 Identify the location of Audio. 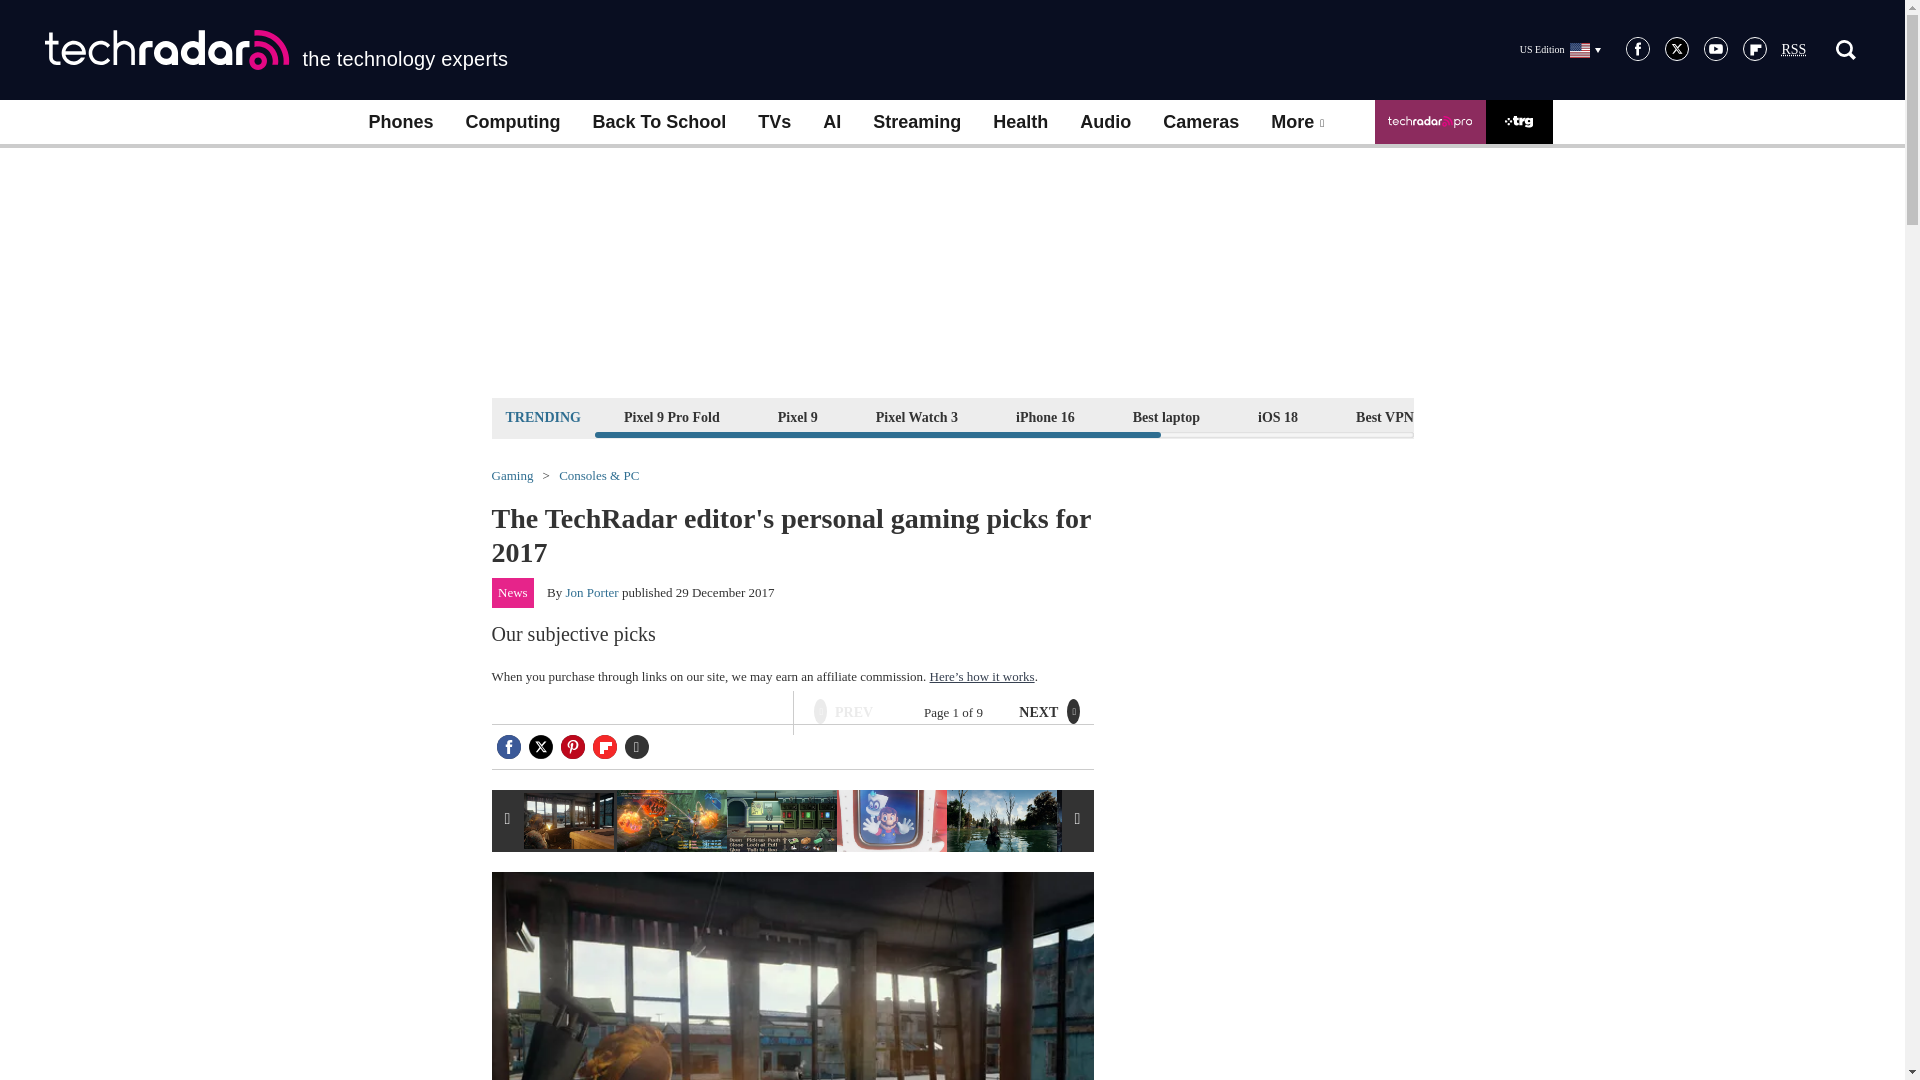
(1104, 122).